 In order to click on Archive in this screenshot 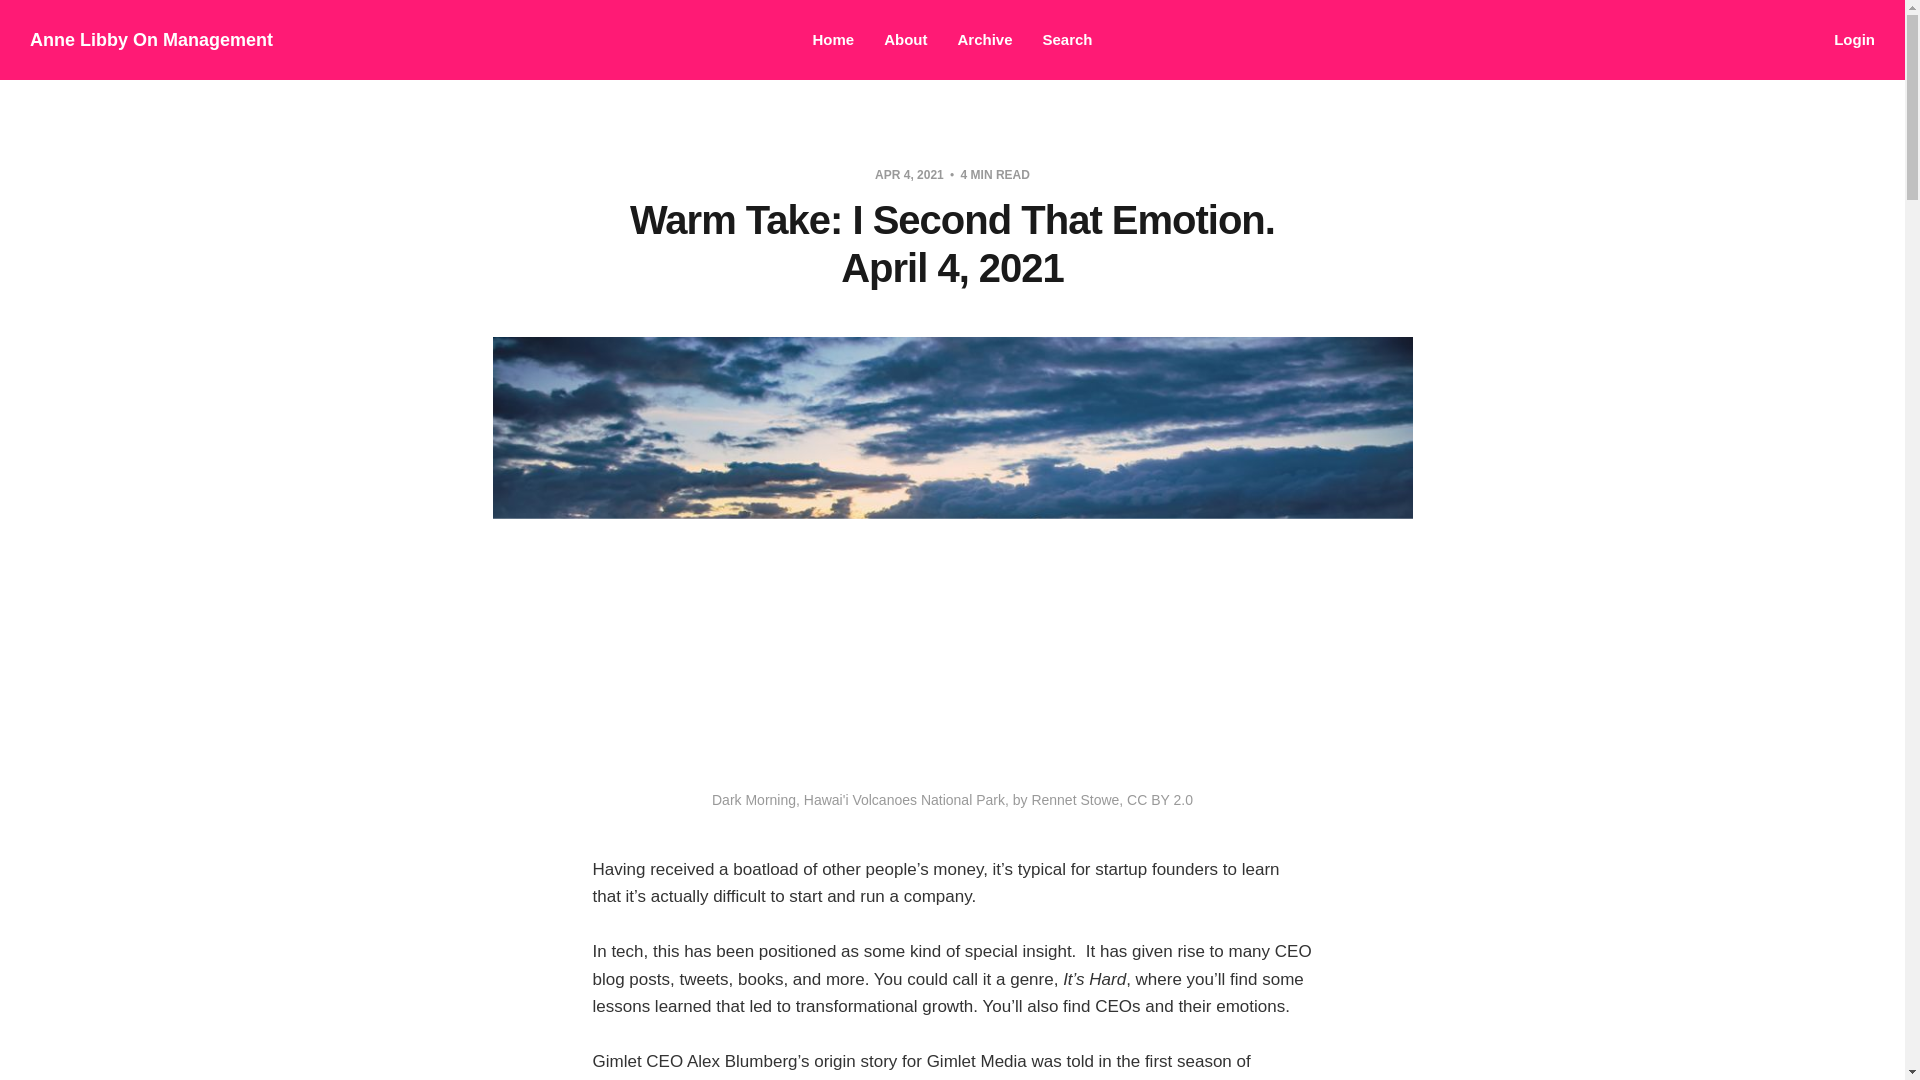, I will do `click(984, 40)`.